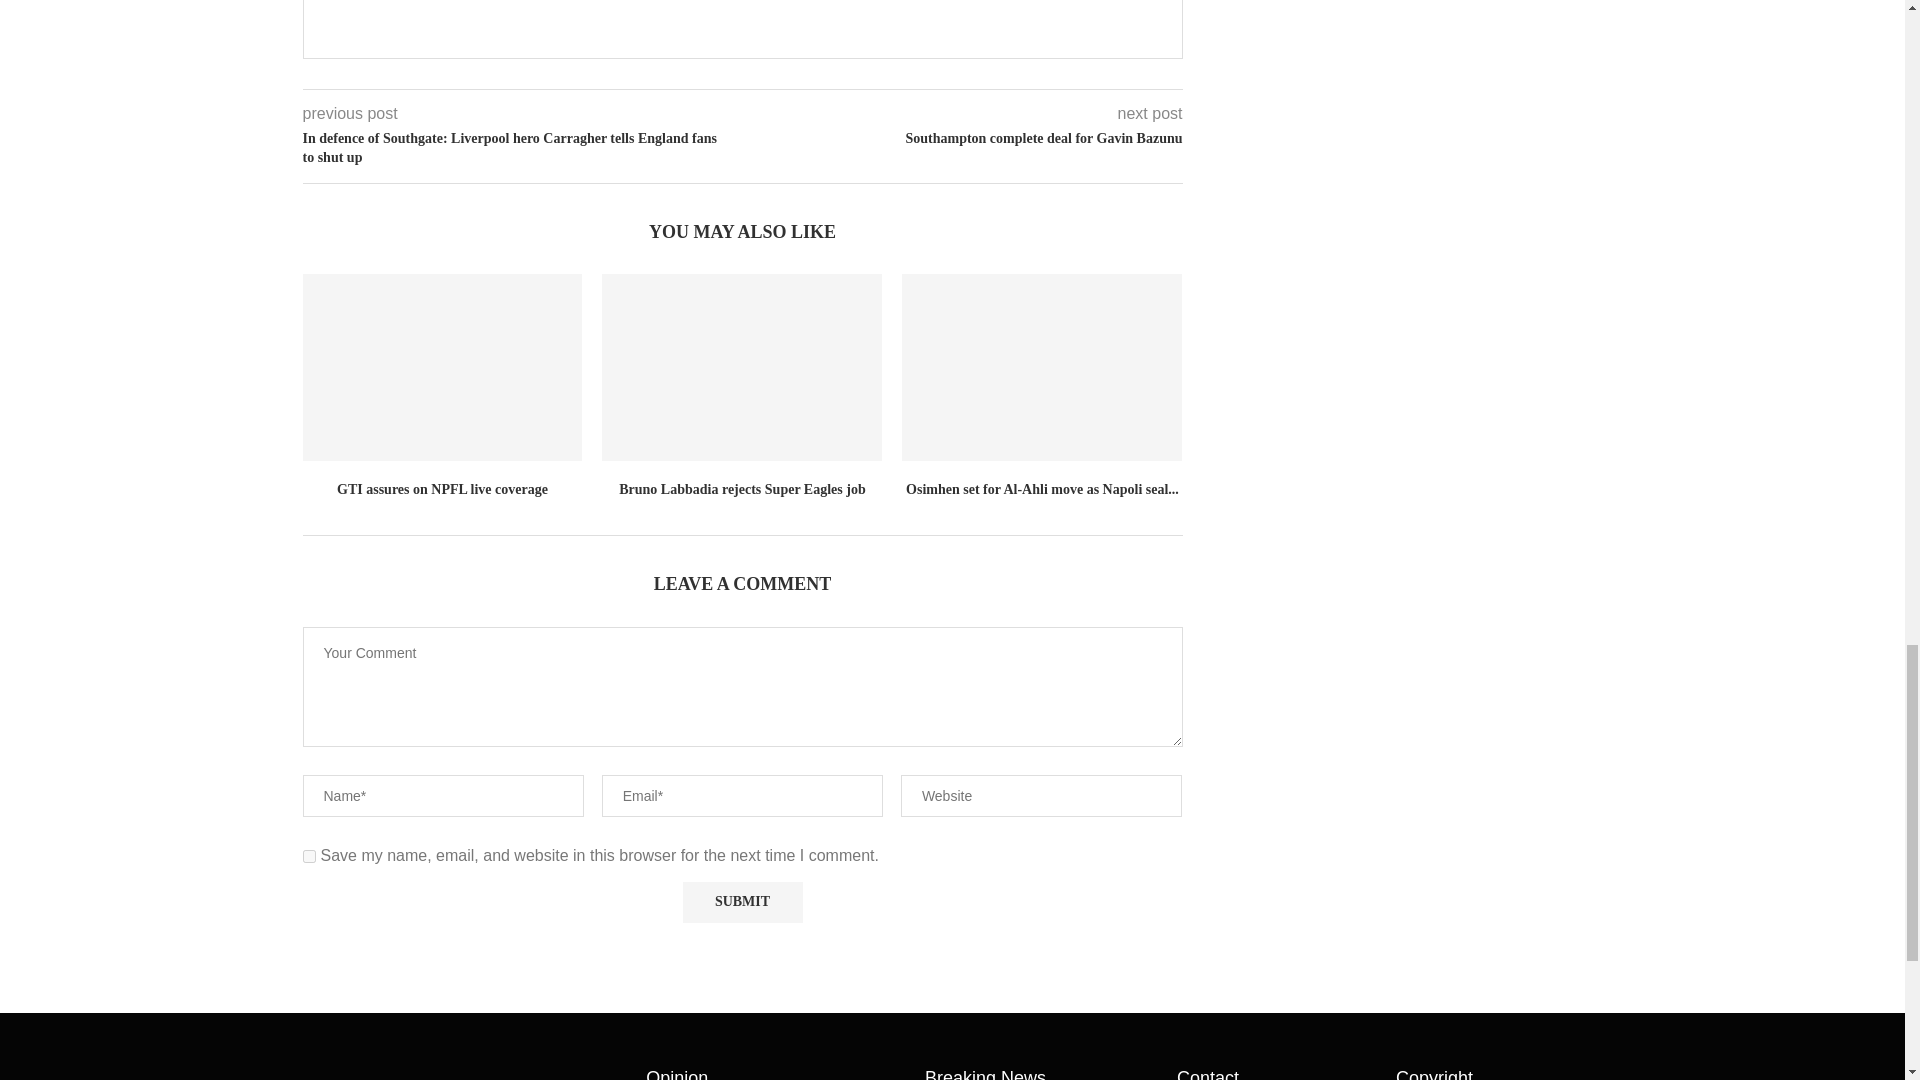  What do you see at coordinates (742, 368) in the screenshot?
I see `Bruno Labbadia rejects Super Eagles job` at bounding box center [742, 368].